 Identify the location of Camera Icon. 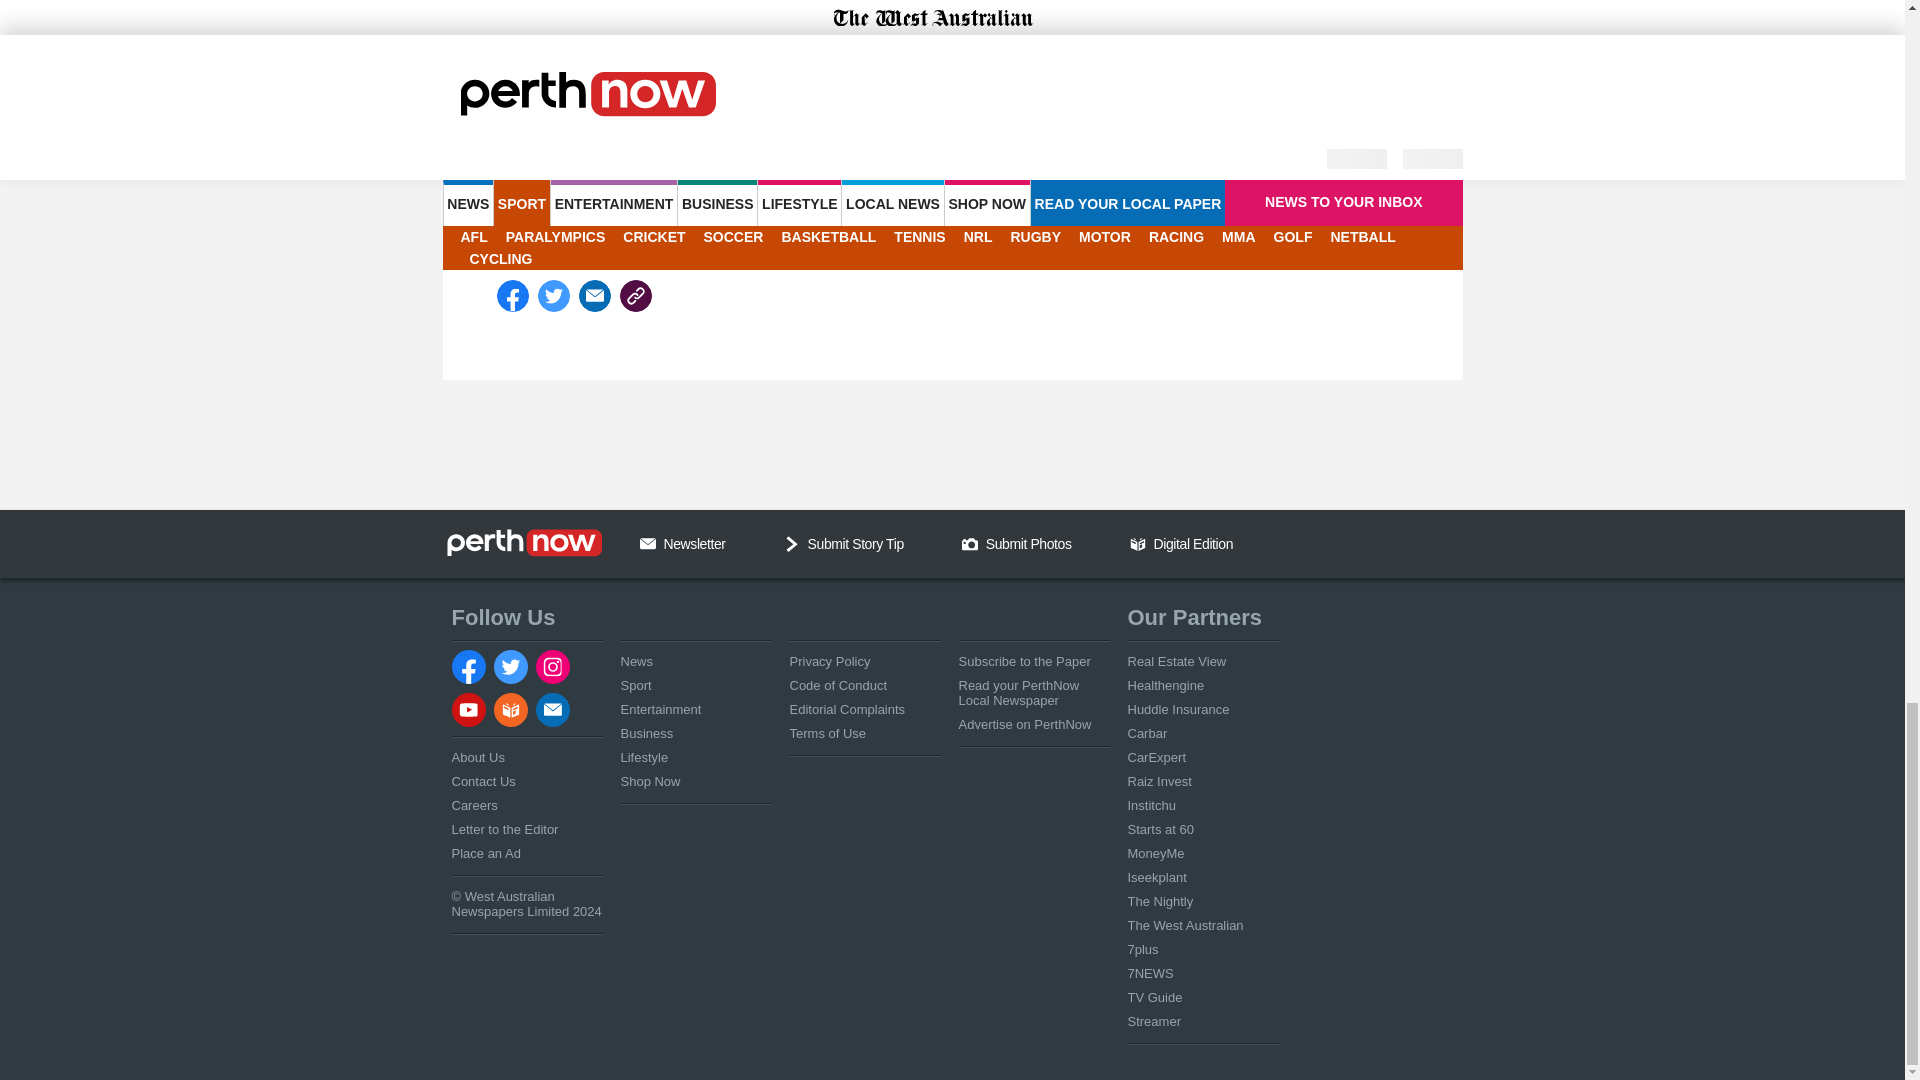
(969, 543).